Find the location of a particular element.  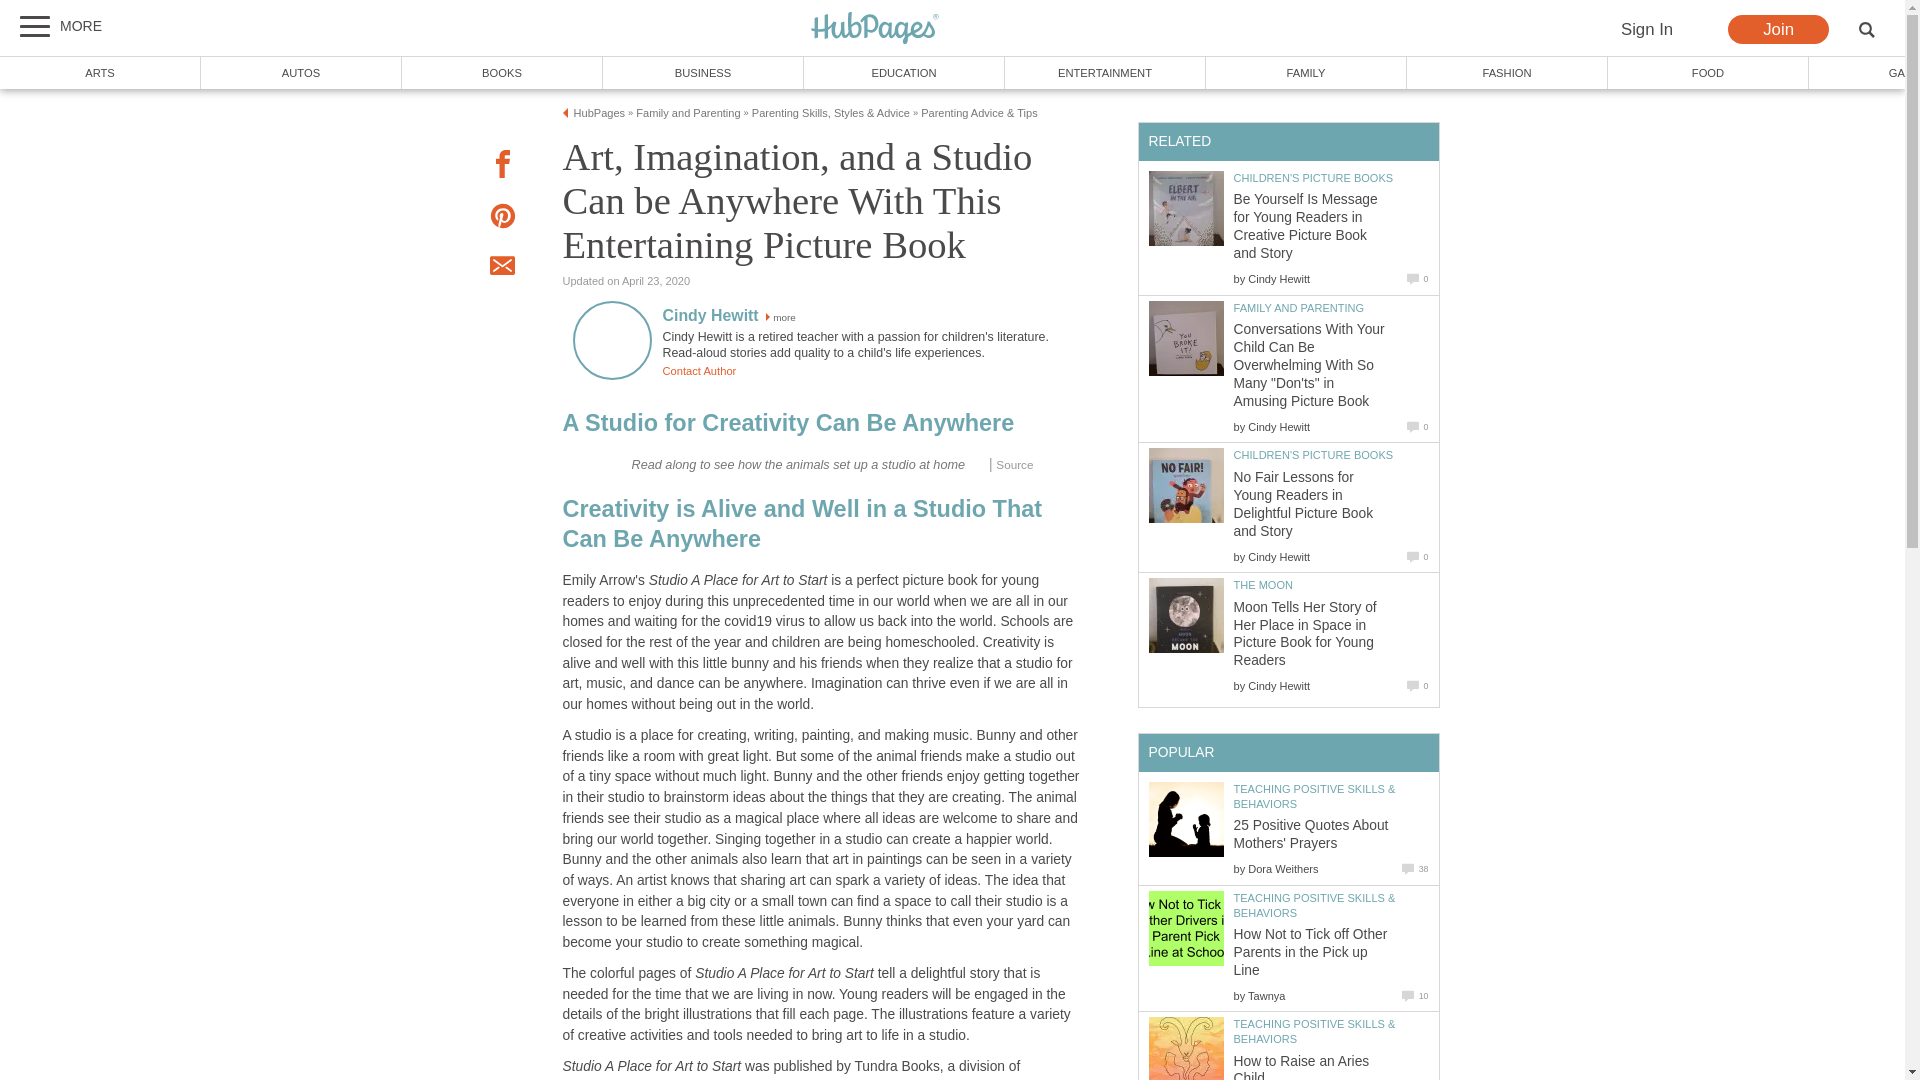

FASHION is located at coordinates (1508, 72).